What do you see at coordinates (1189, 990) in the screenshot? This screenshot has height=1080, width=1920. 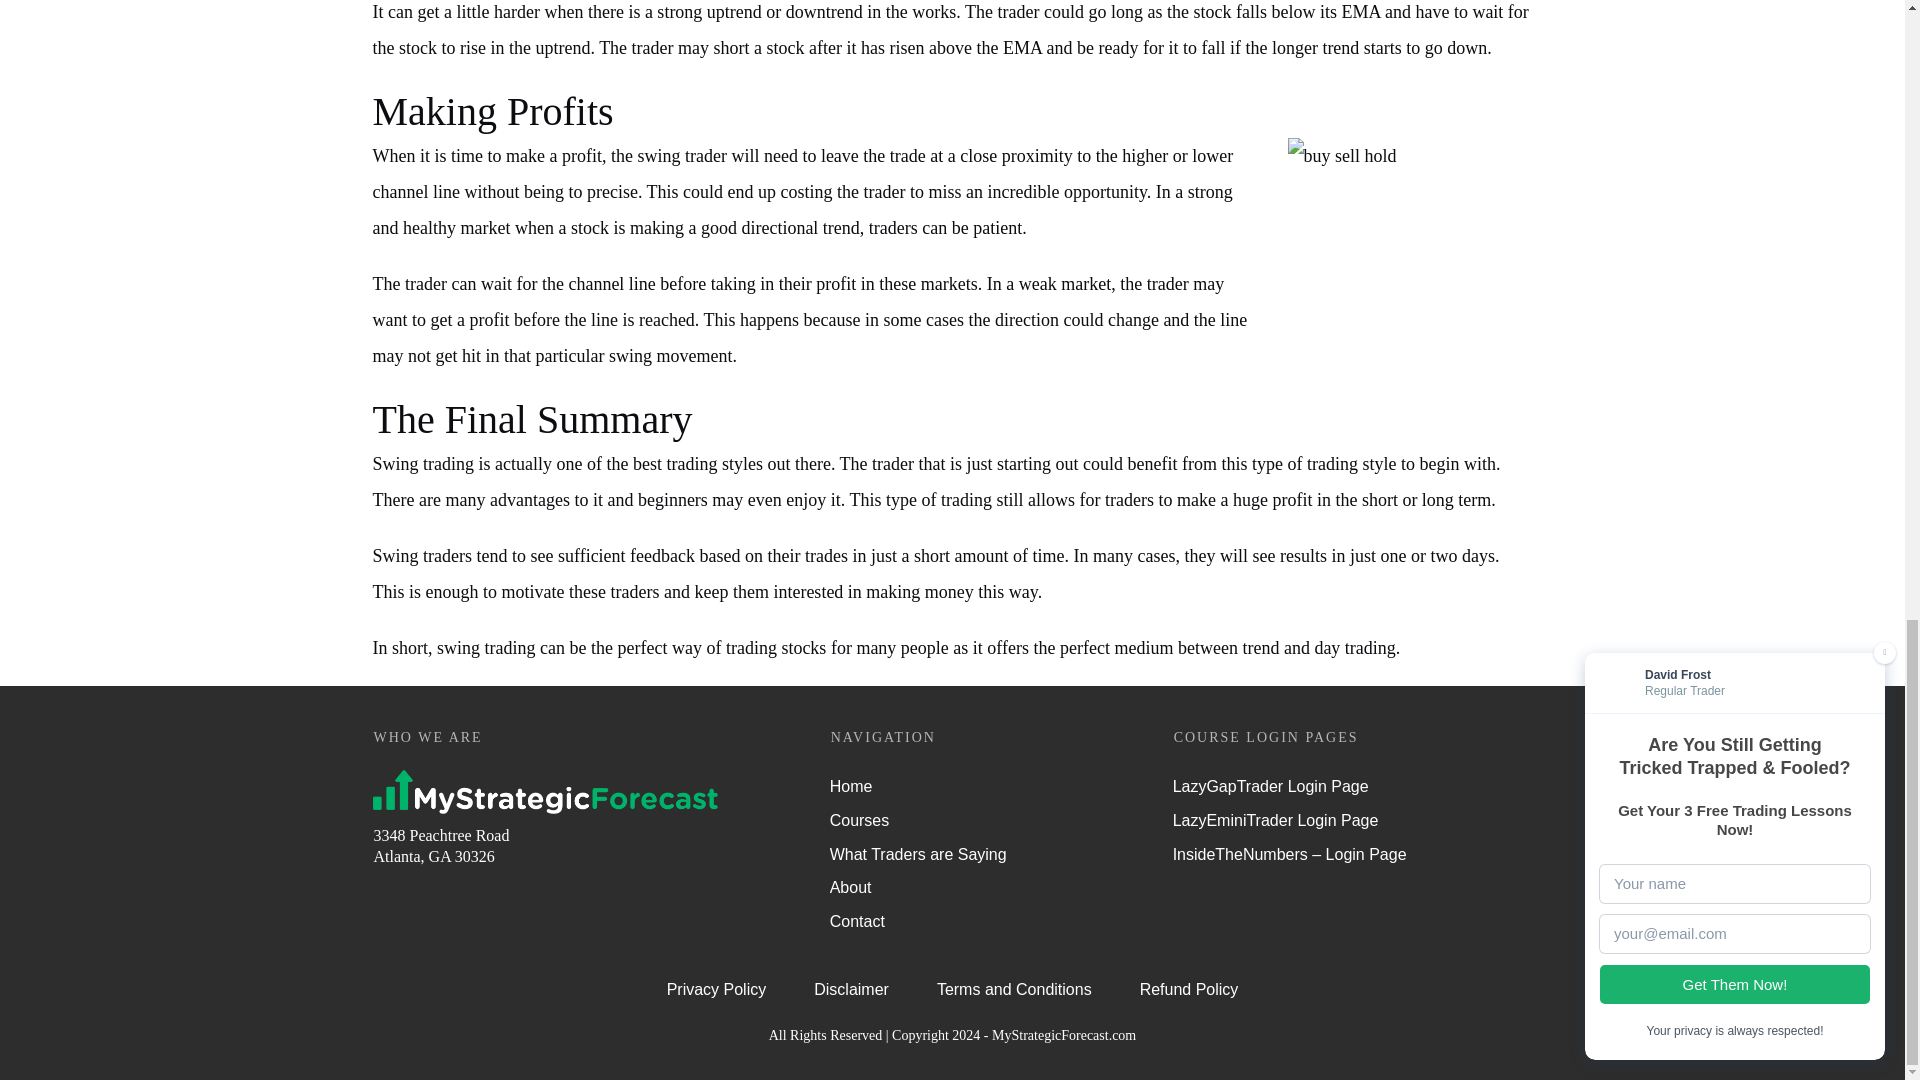 I see `Refund Policy` at bounding box center [1189, 990].